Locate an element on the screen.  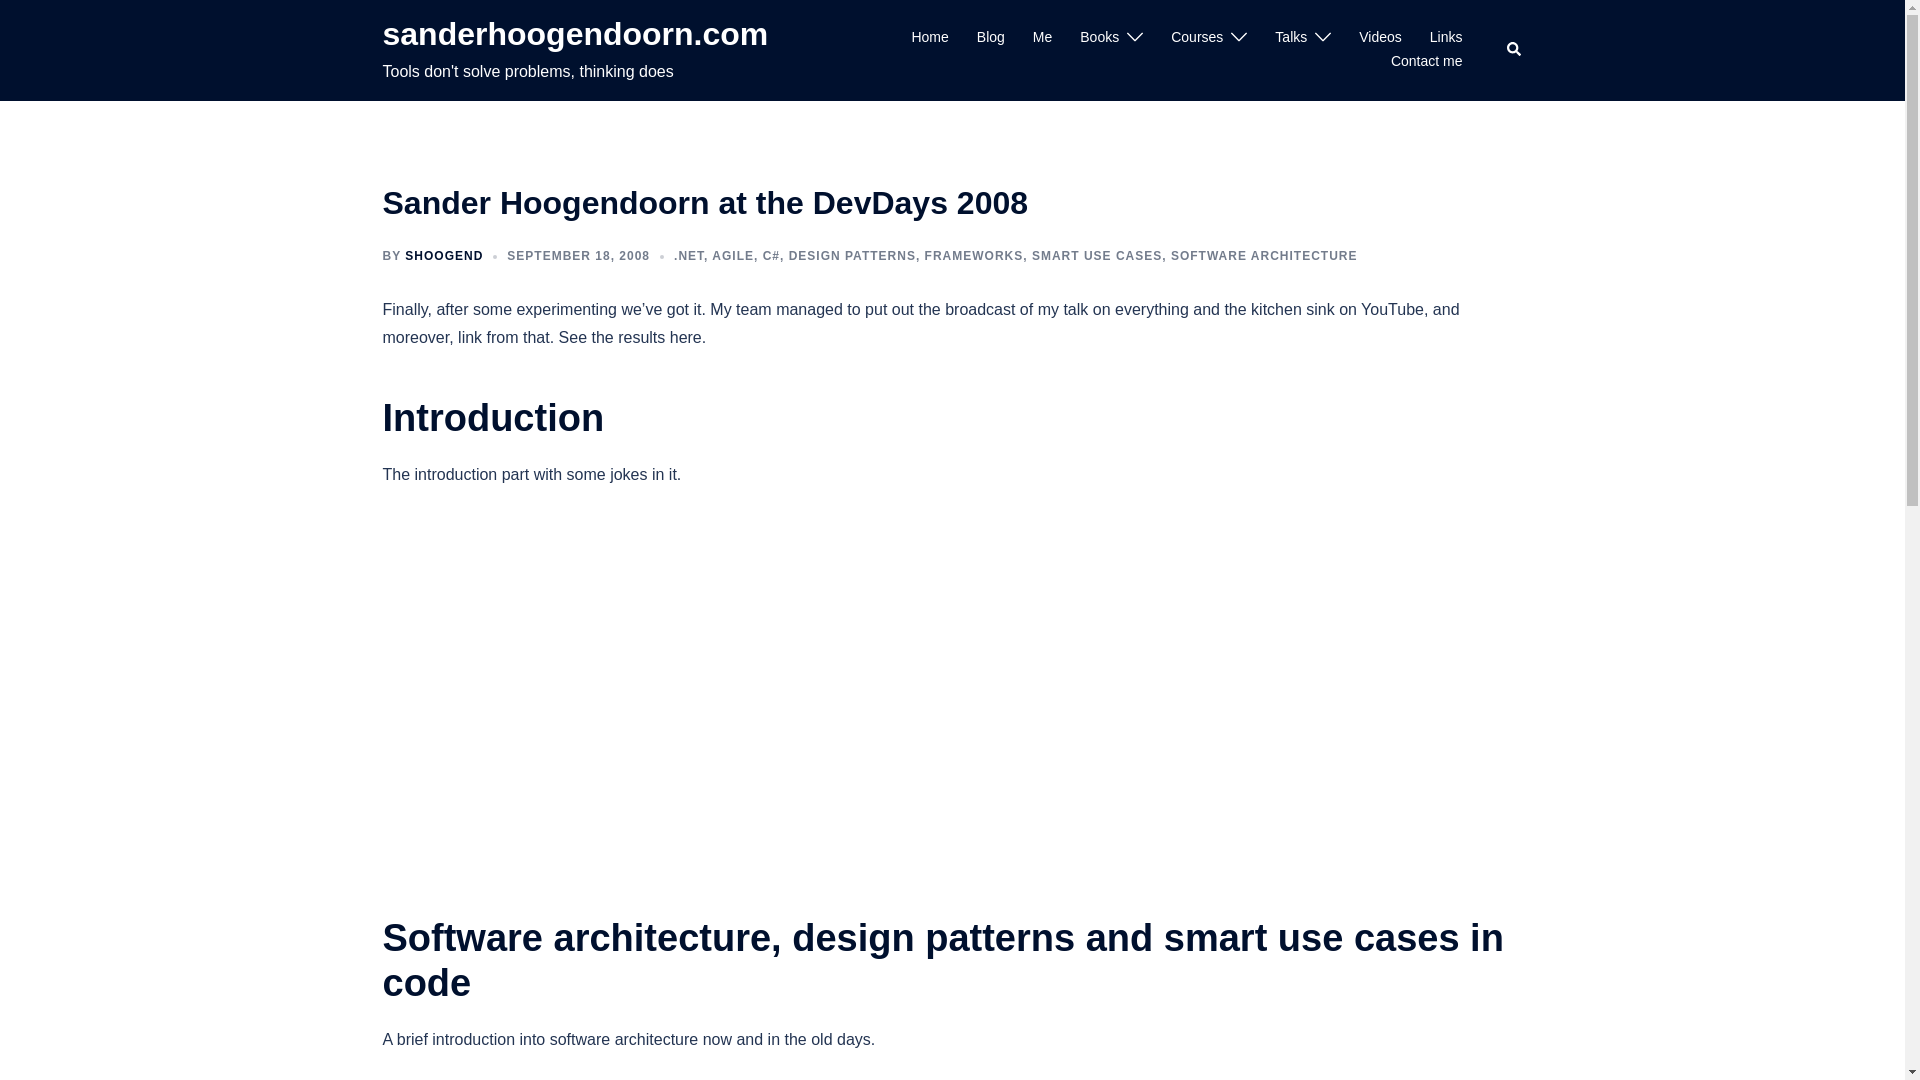
Talks is located at coordinates (1290, 37).